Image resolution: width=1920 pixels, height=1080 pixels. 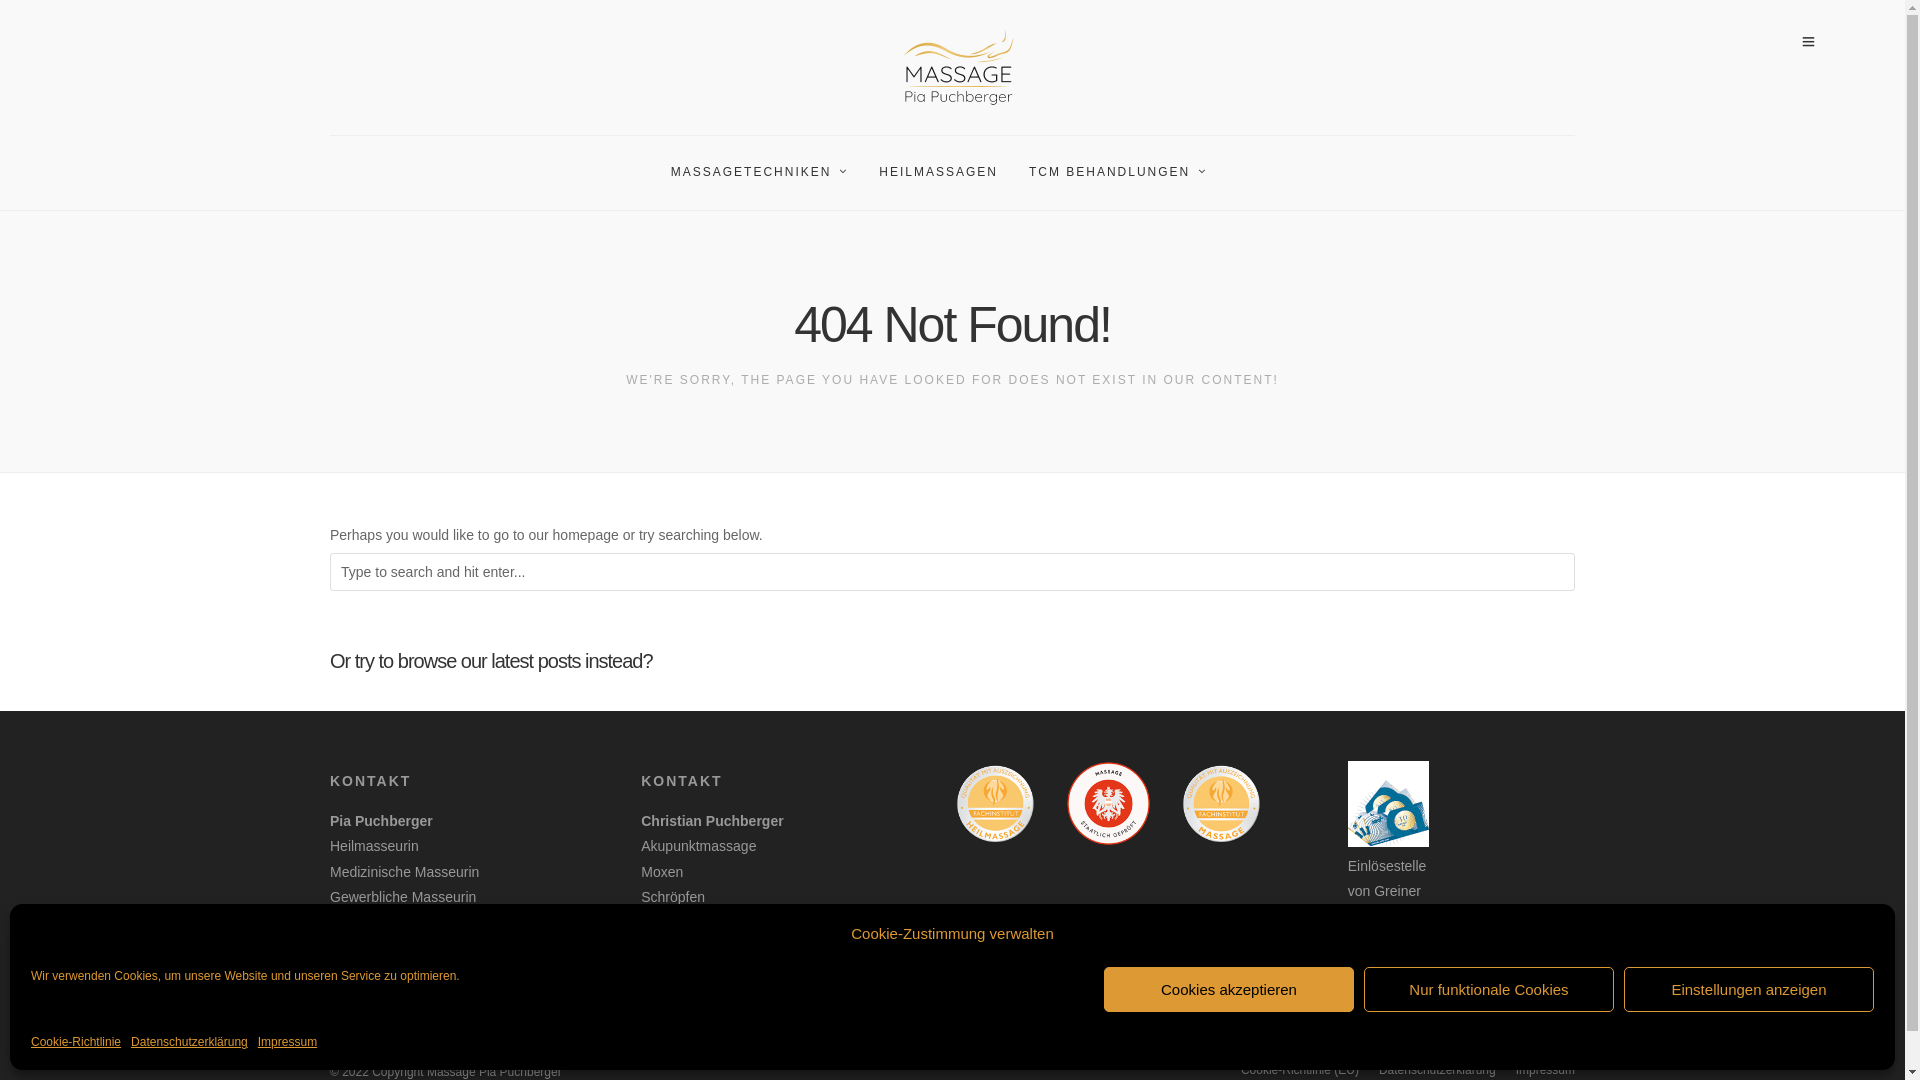 I want to click on TCM BEHANDLUNGEN, so click(x=1126, y=173).